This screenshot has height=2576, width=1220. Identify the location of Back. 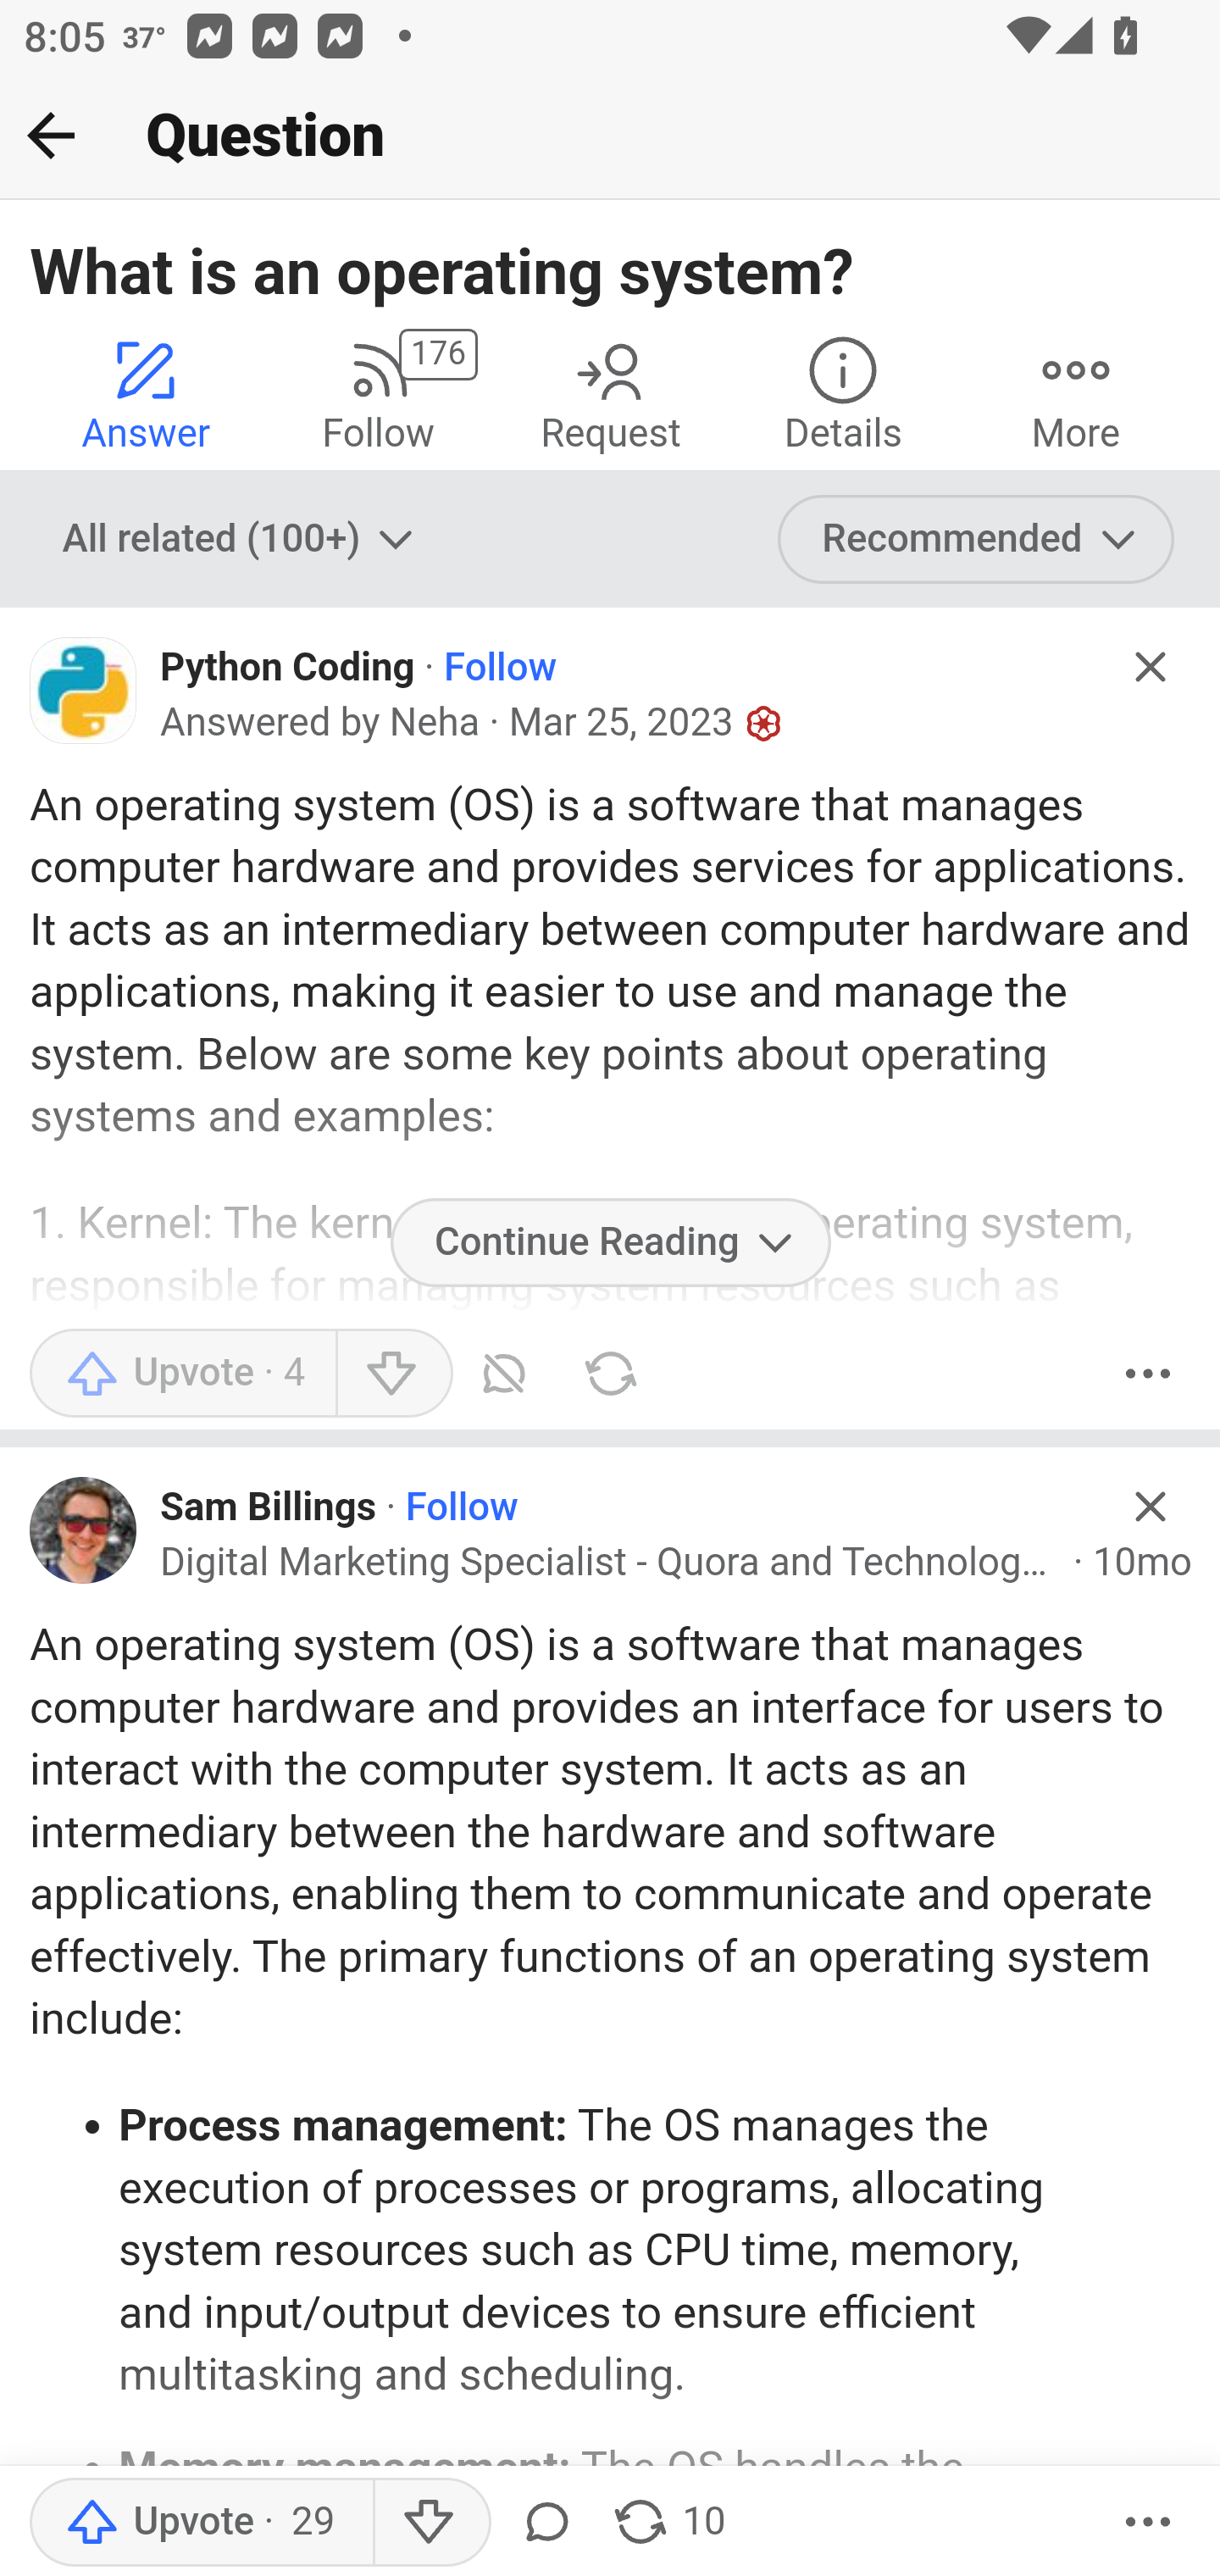
(51, 135).